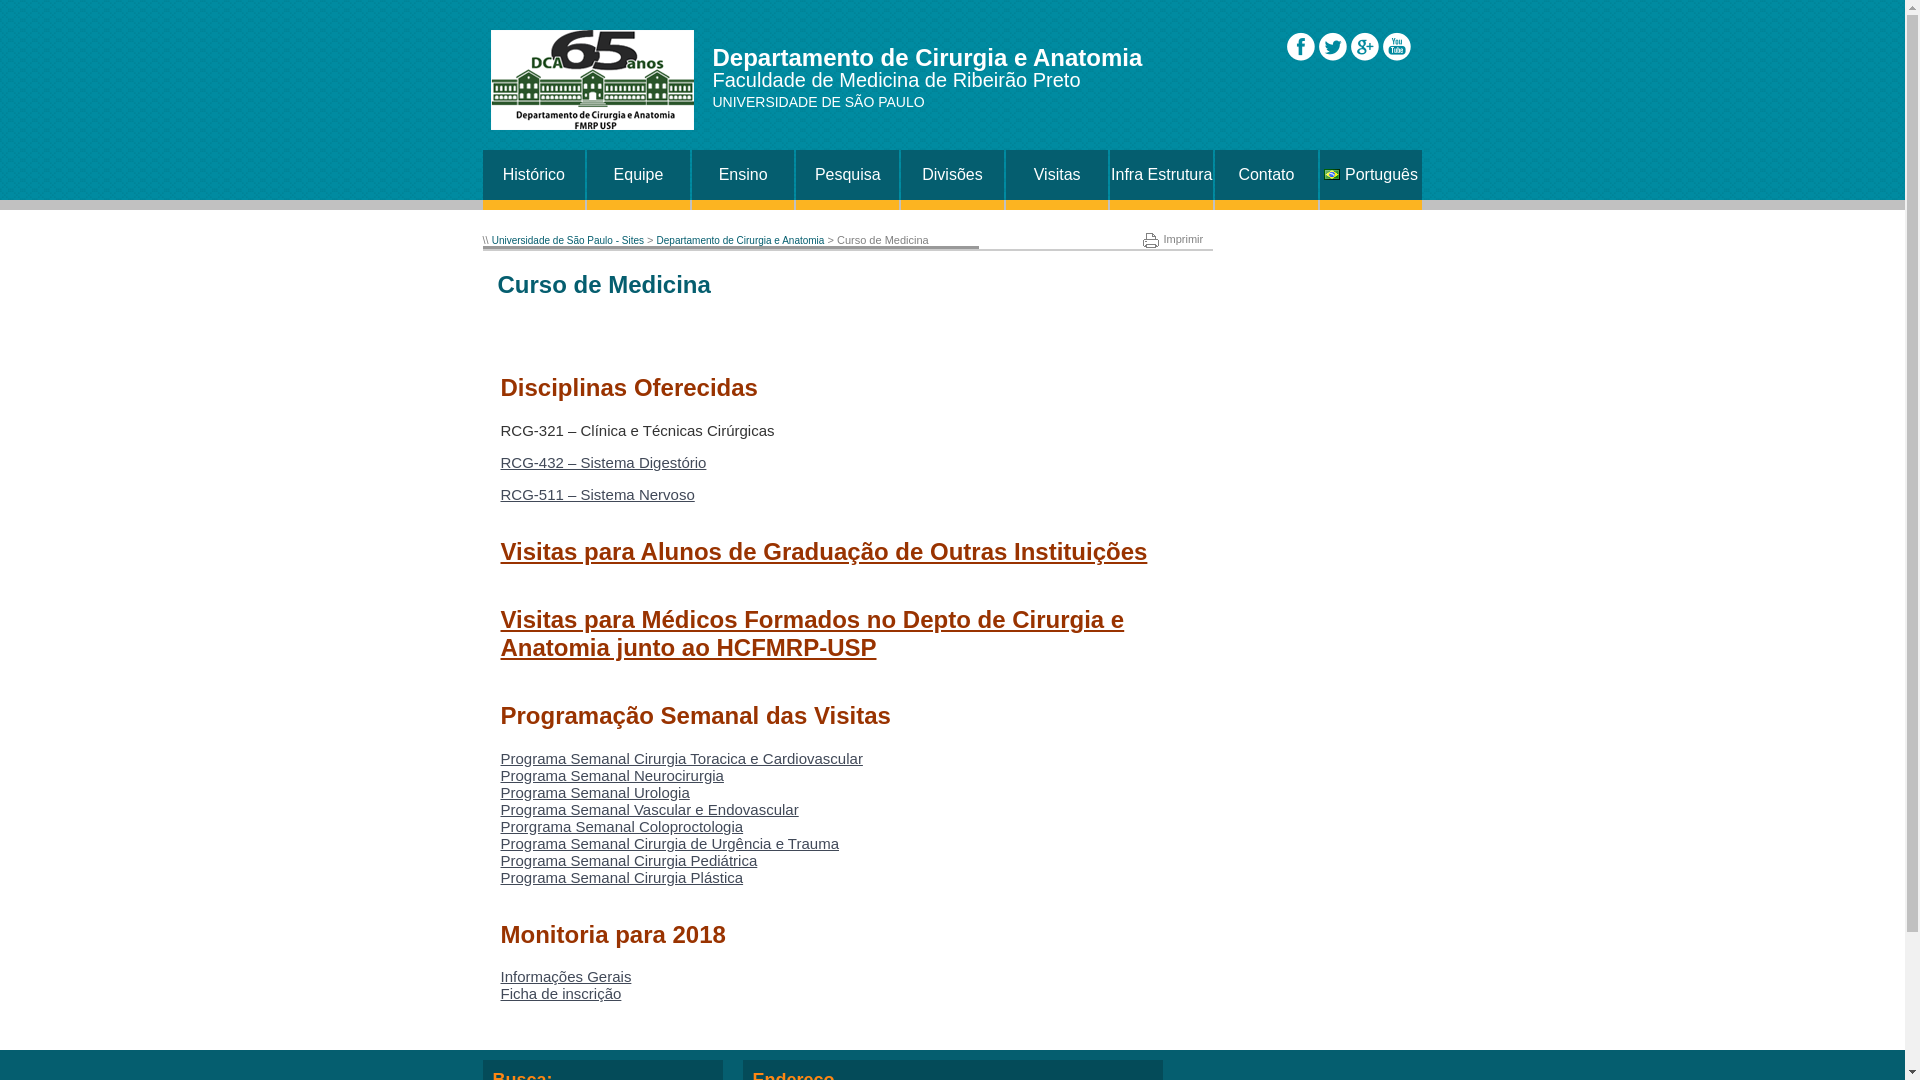 The image size is (1920, 1080). What do you see at coordinates (1364, 46) in the screenshot?
I see `Google Plus` at bounding box center [1364, 46].